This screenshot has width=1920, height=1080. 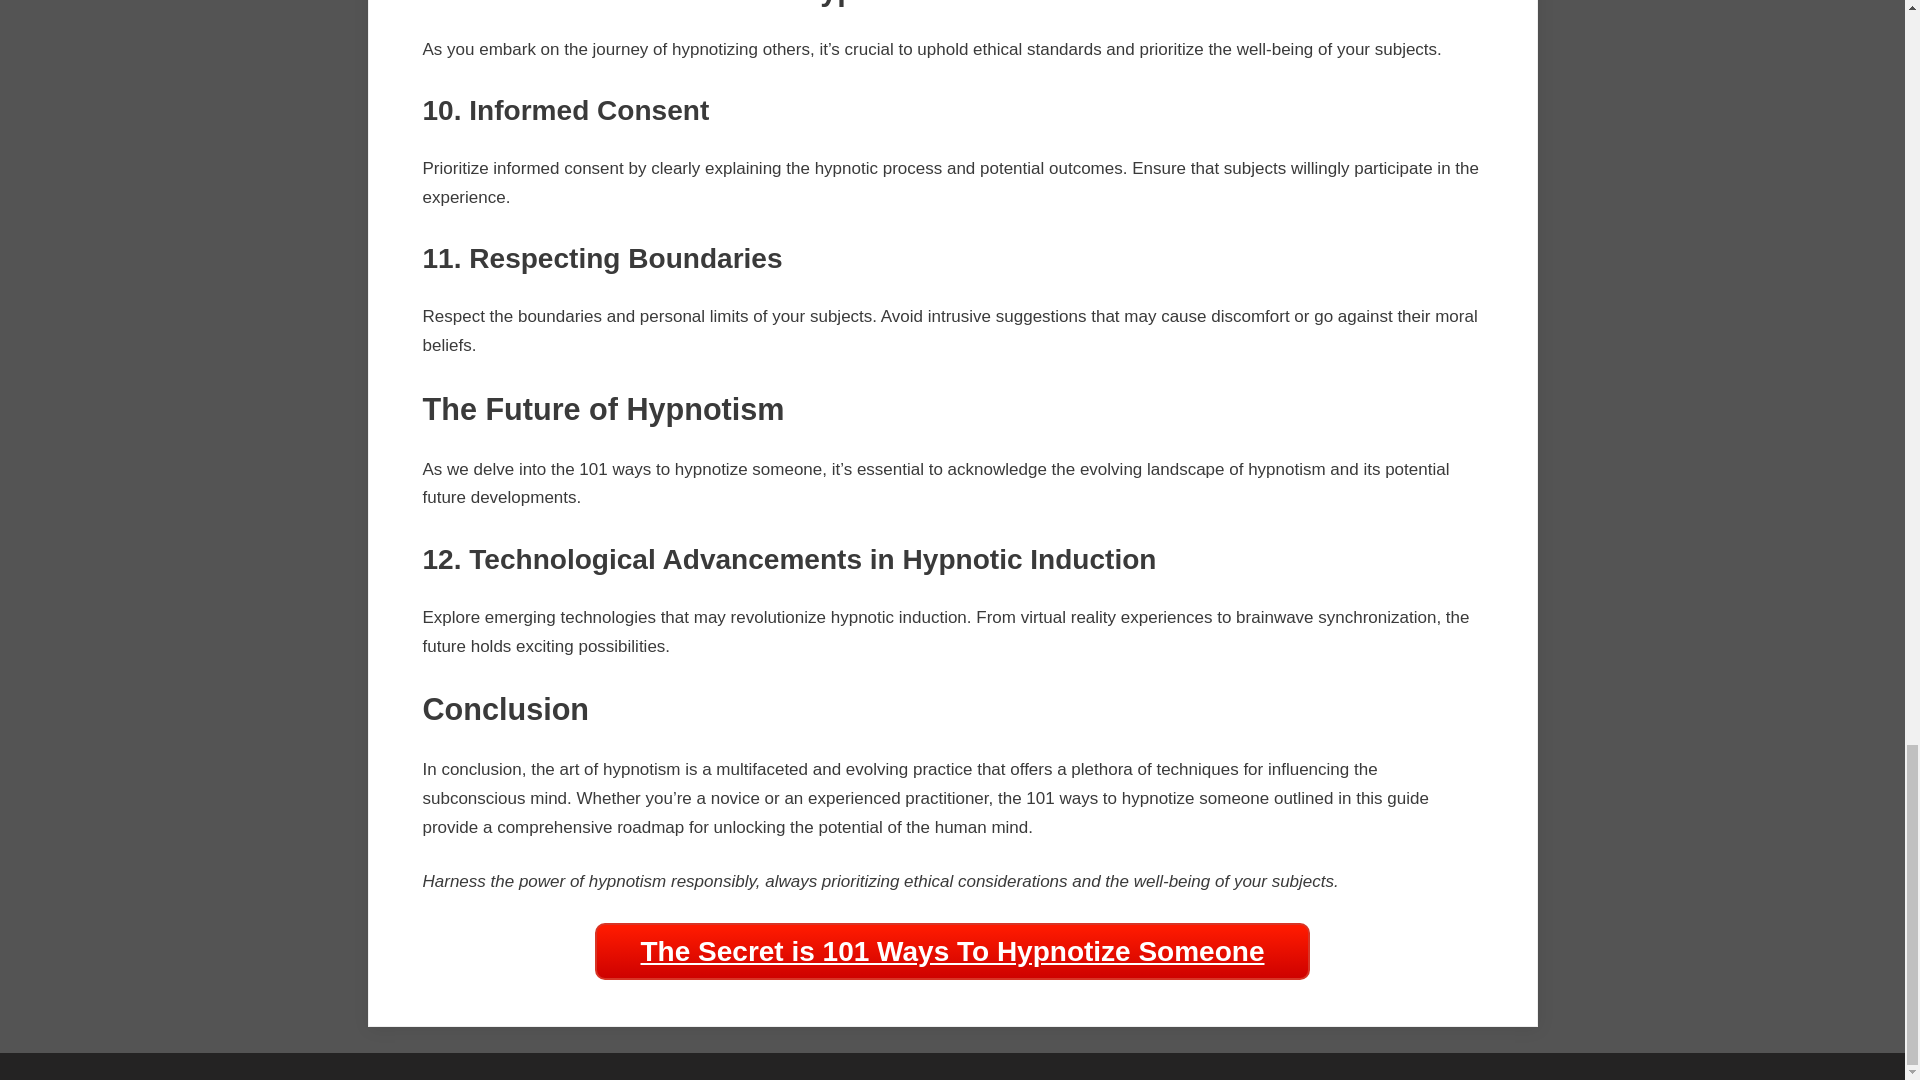 I want to click on 101 Ways To Hypnotize Someone, so click(x=953, y=952).